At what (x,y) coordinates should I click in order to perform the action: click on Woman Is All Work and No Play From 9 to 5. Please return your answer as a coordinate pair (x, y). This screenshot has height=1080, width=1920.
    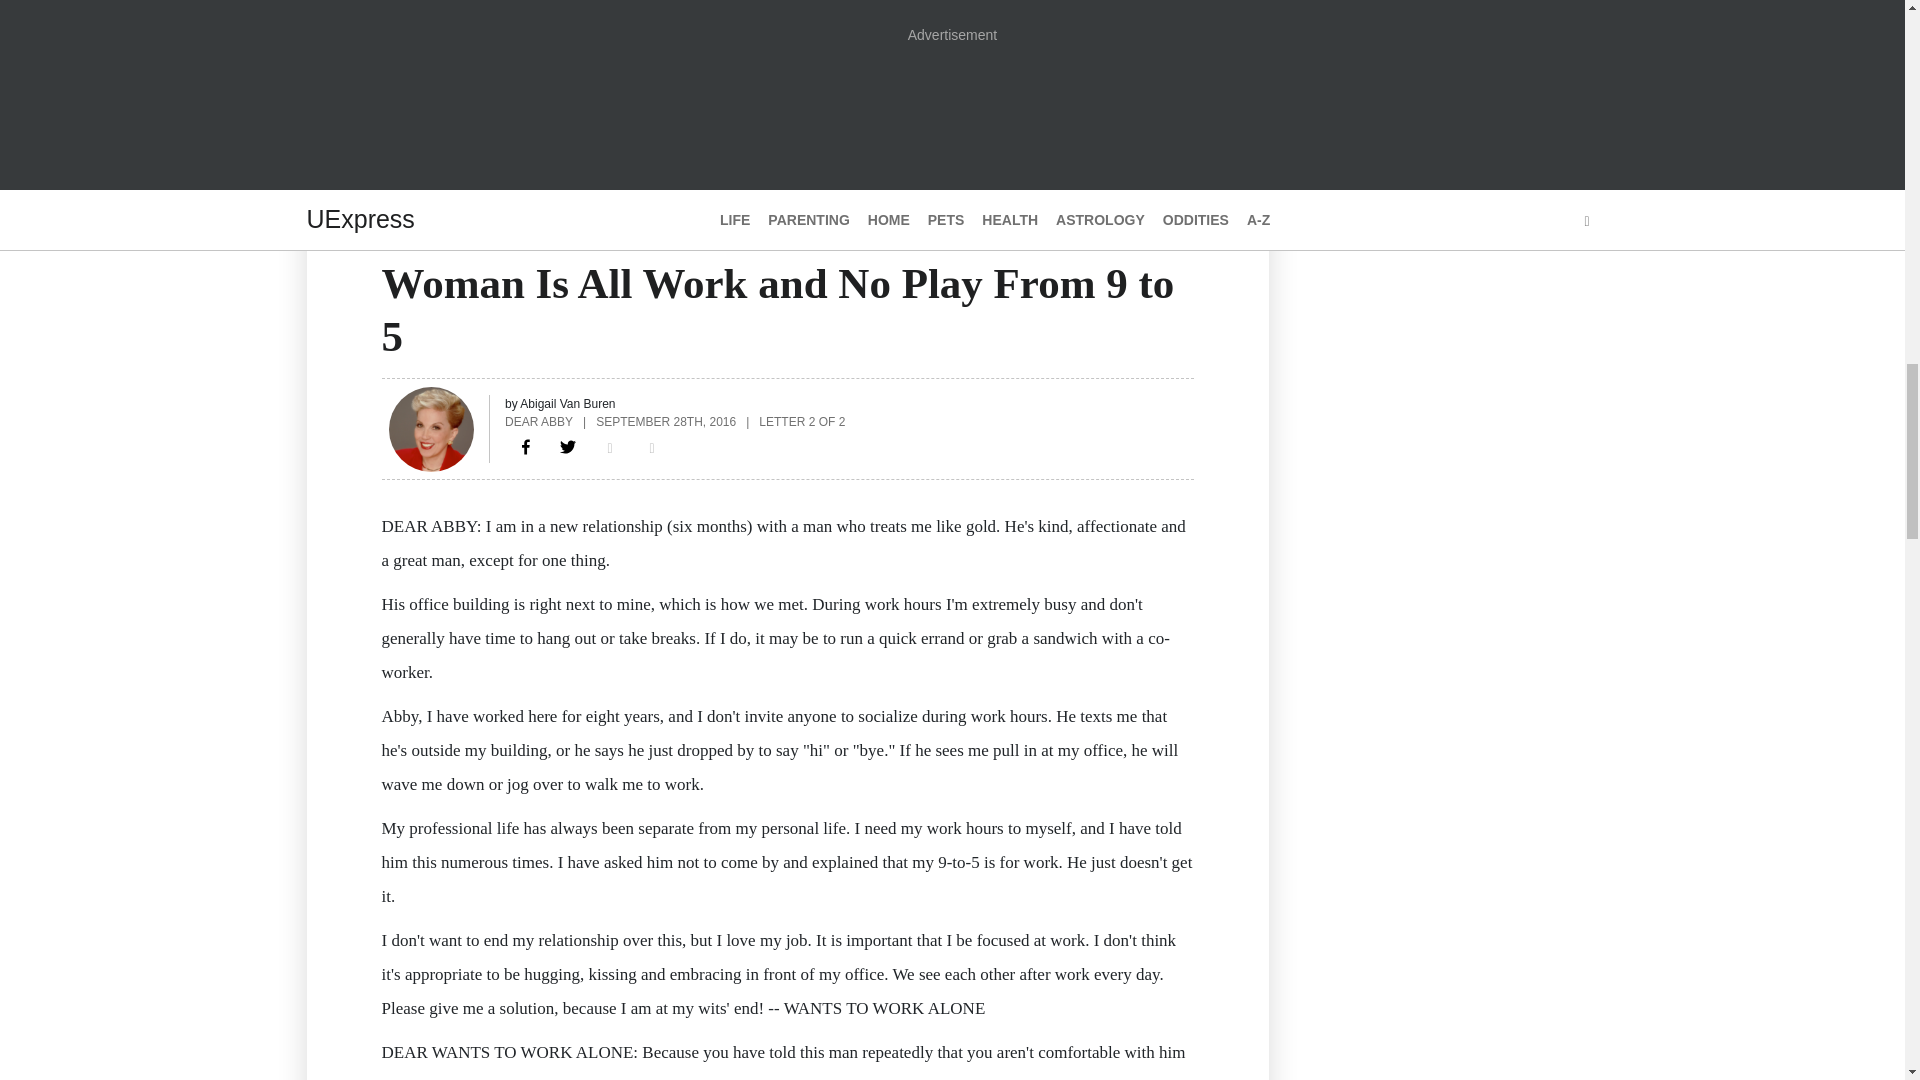
    Looking at the image, I should click on (526, 446).